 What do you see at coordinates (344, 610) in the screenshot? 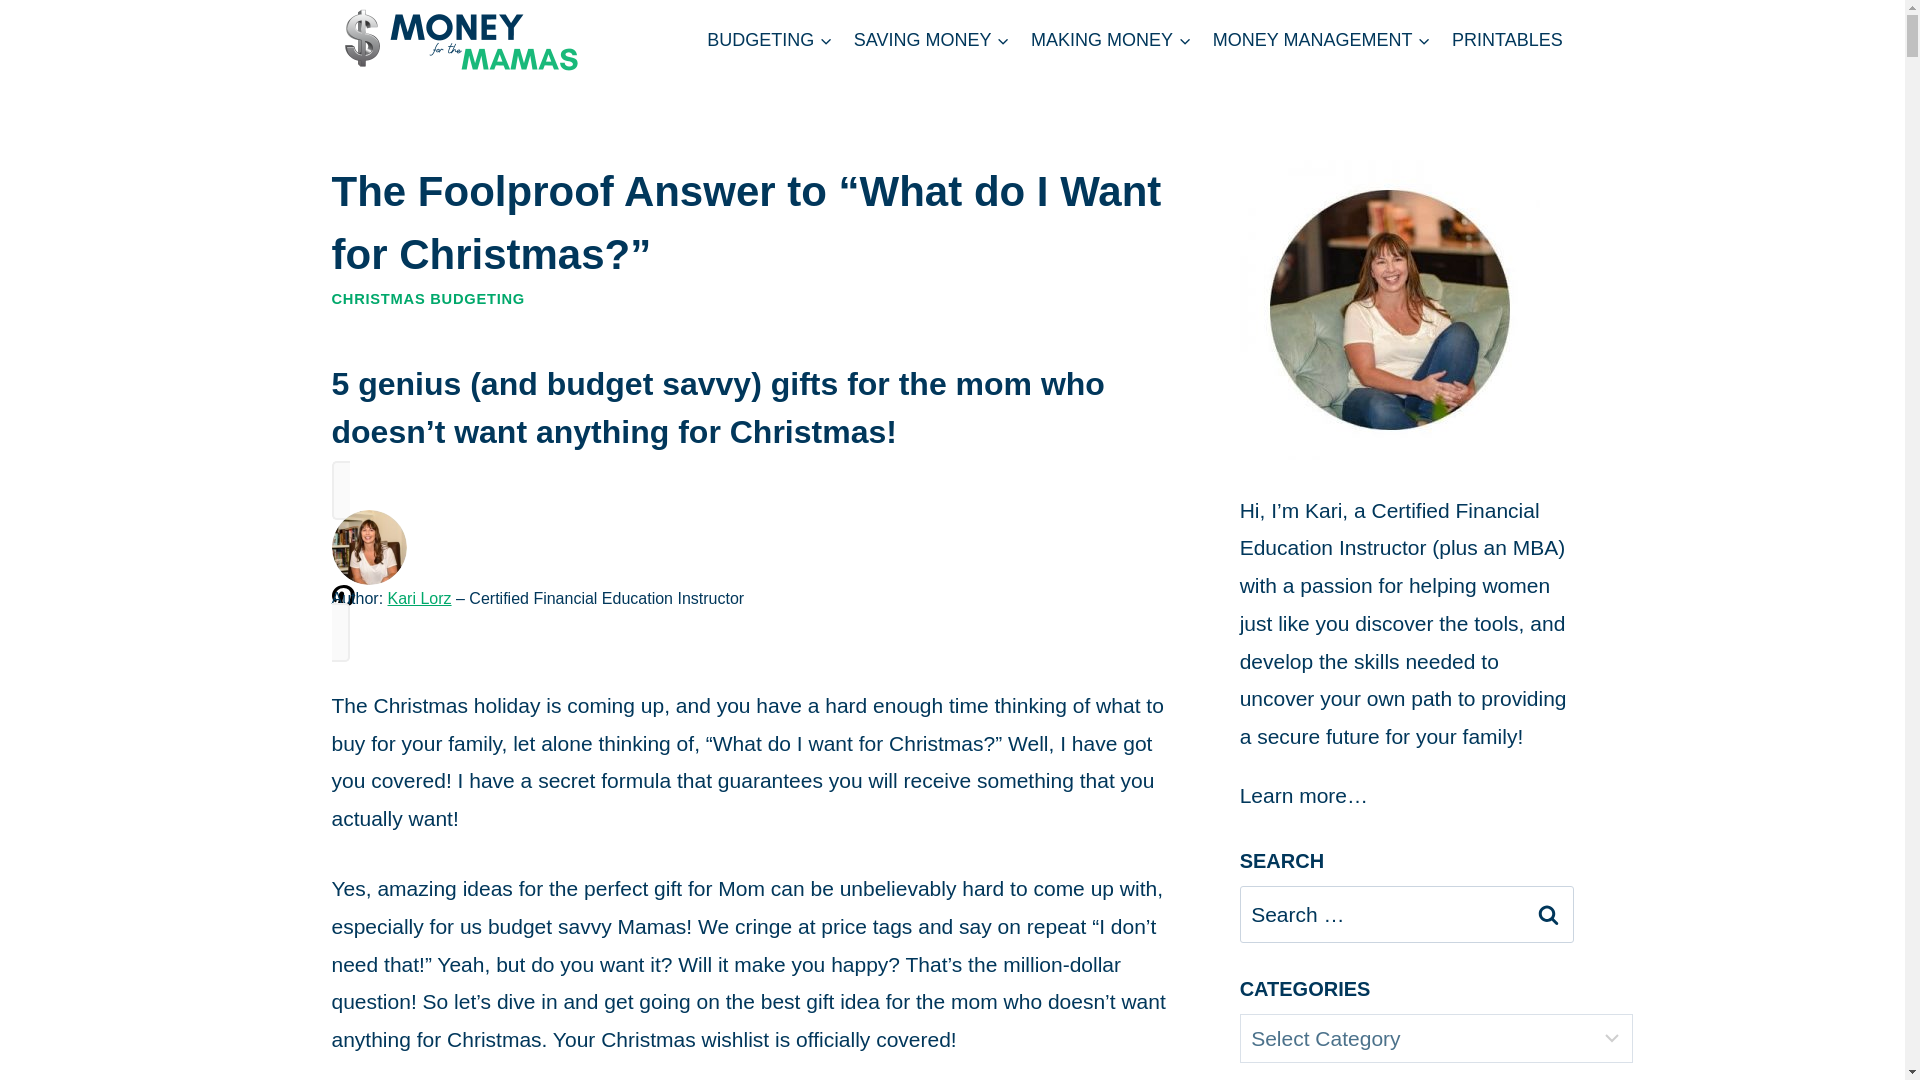
I see `Save` at bounding box center [344, 610].